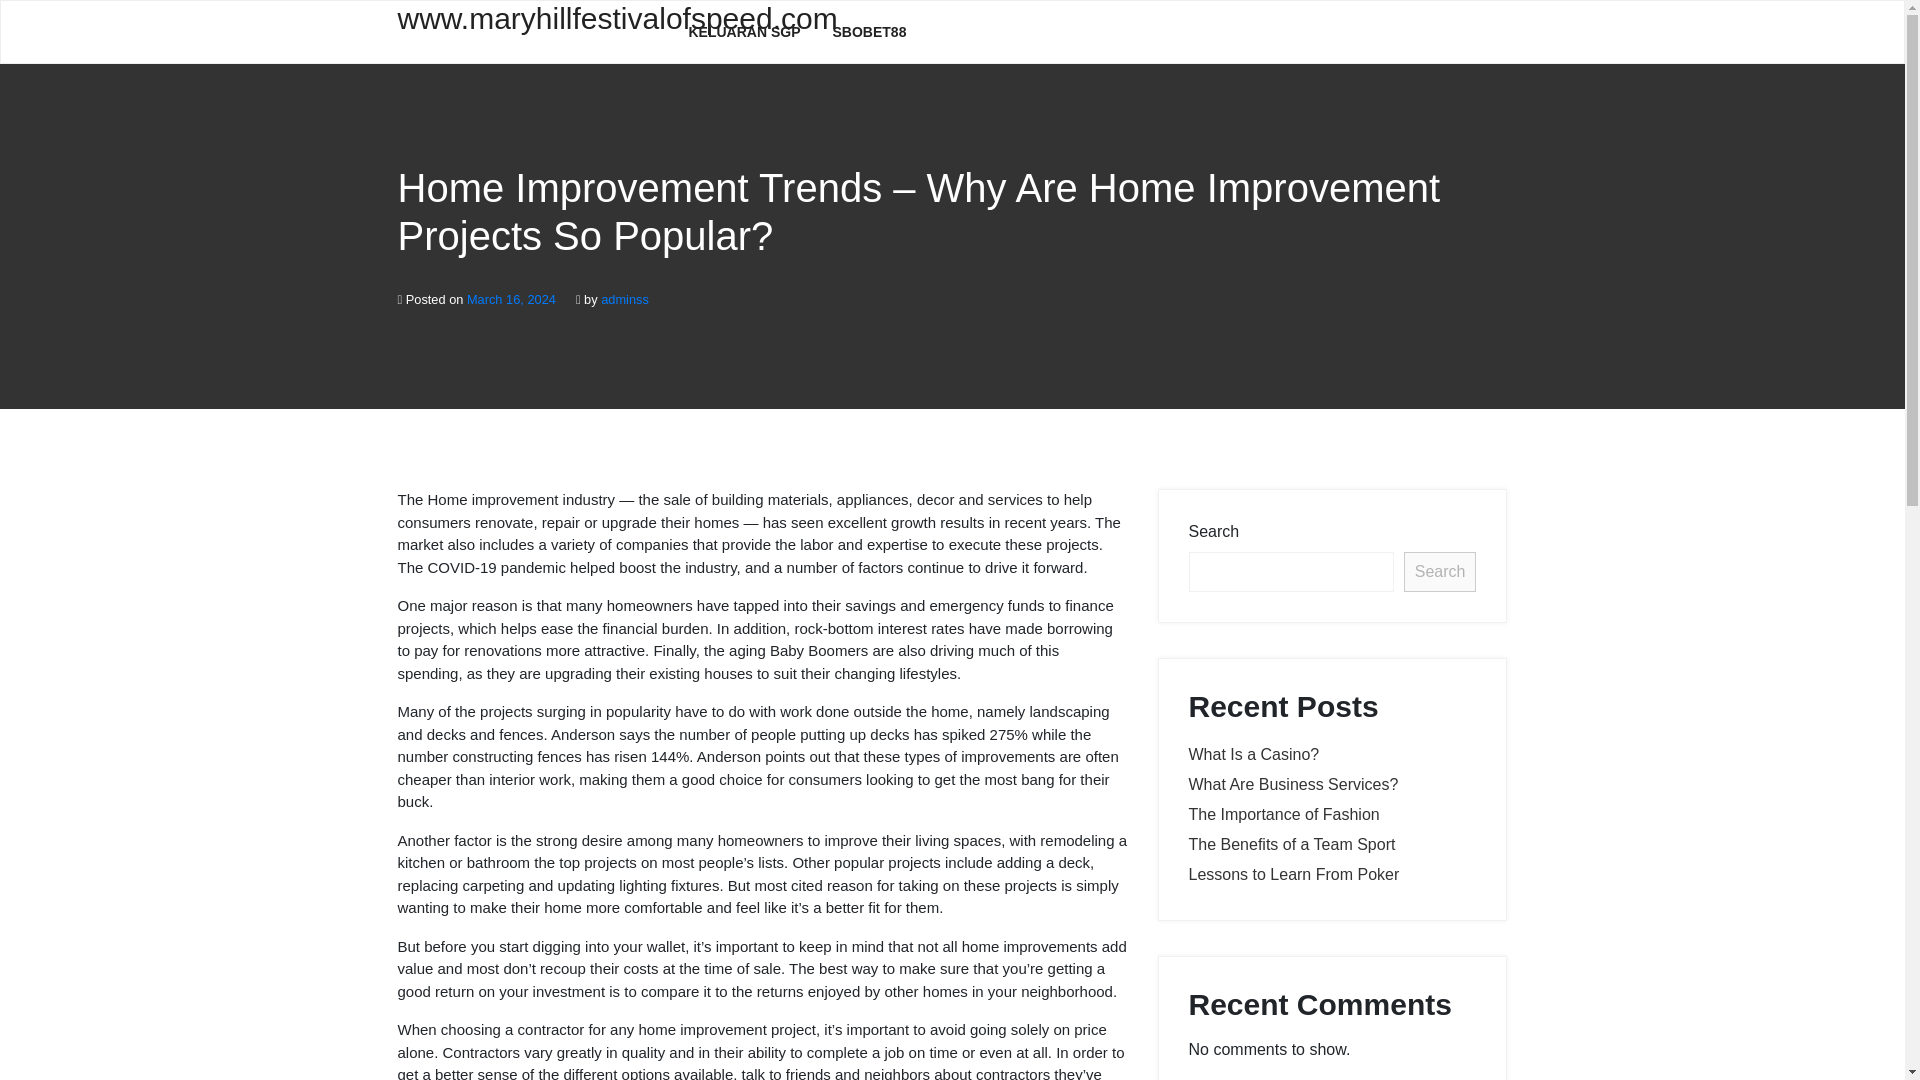  I want to click on www.maryhillfestivalofspeed.com, so click(528, 30).